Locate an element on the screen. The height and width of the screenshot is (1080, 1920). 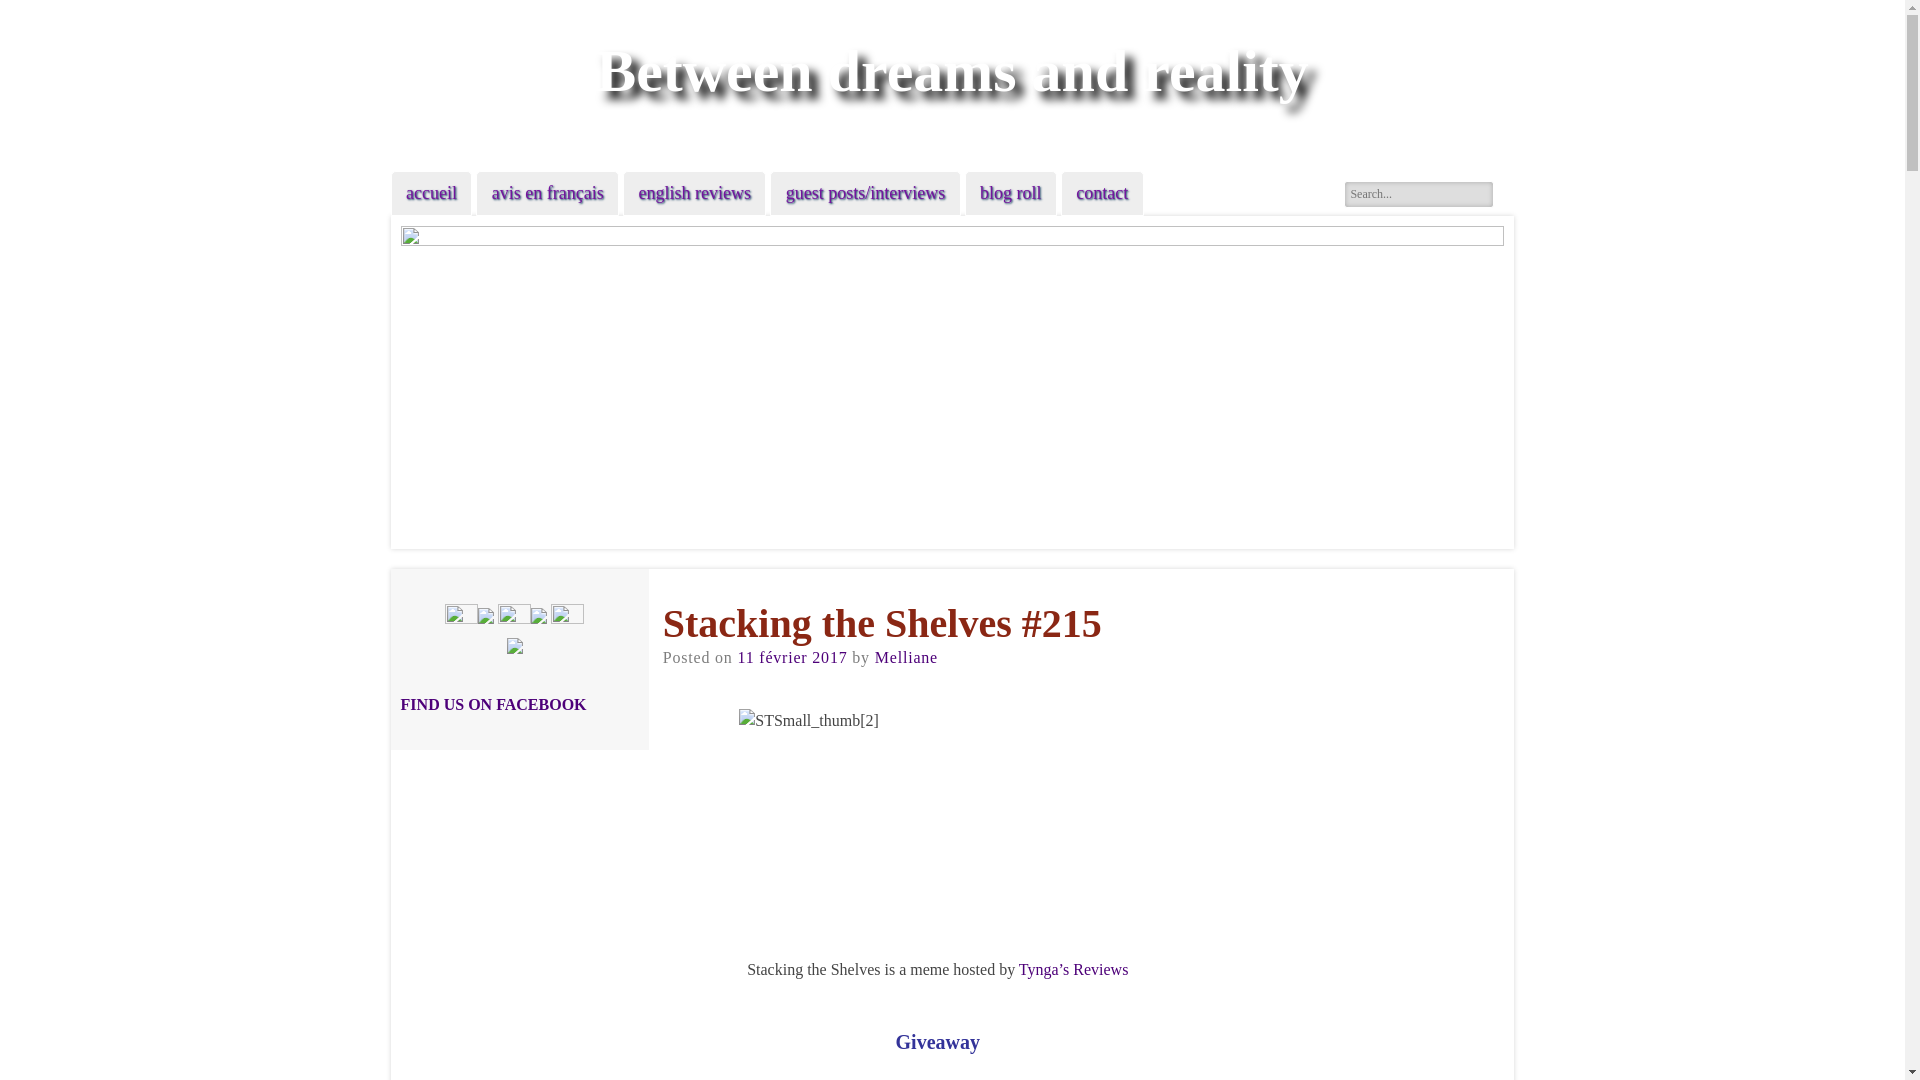
contact is located at coordinates (1102, 192).